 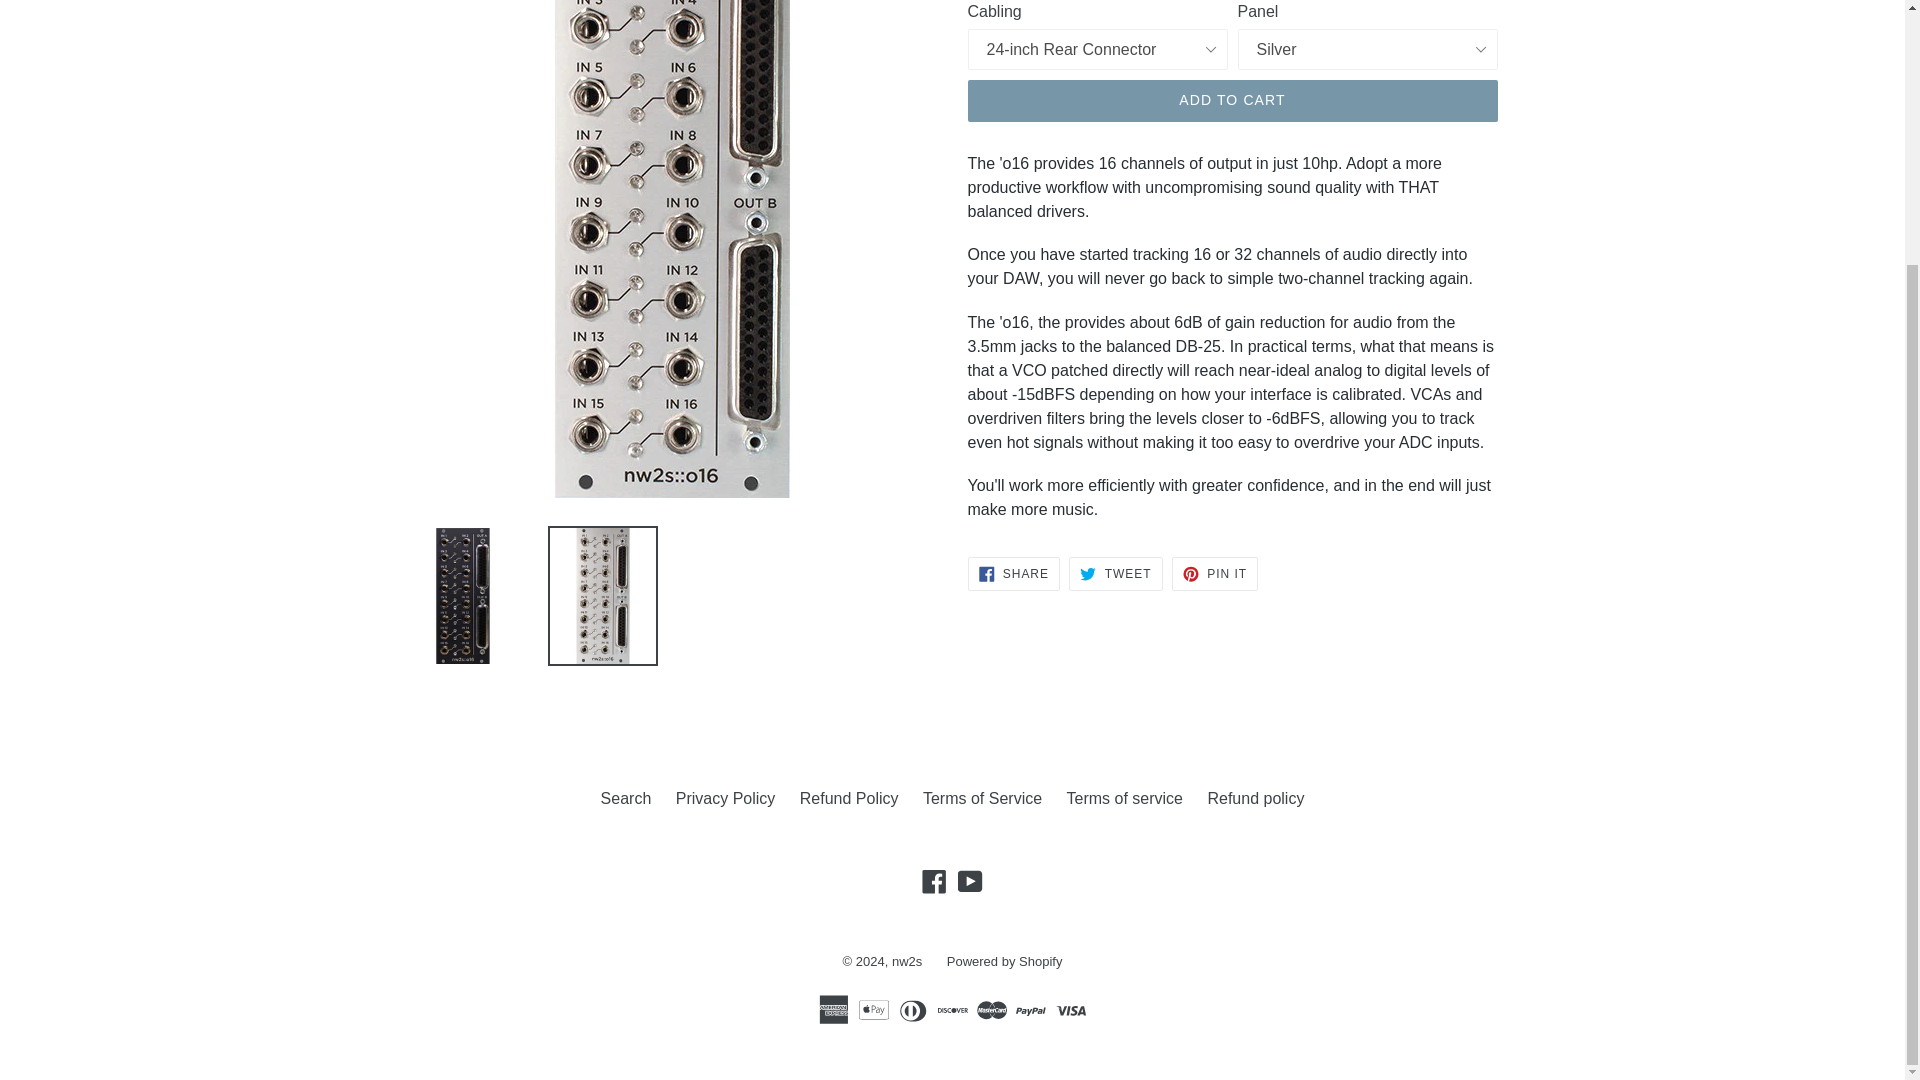 I want to click on nw2s on YouTube, so click(x=1255, y=798).